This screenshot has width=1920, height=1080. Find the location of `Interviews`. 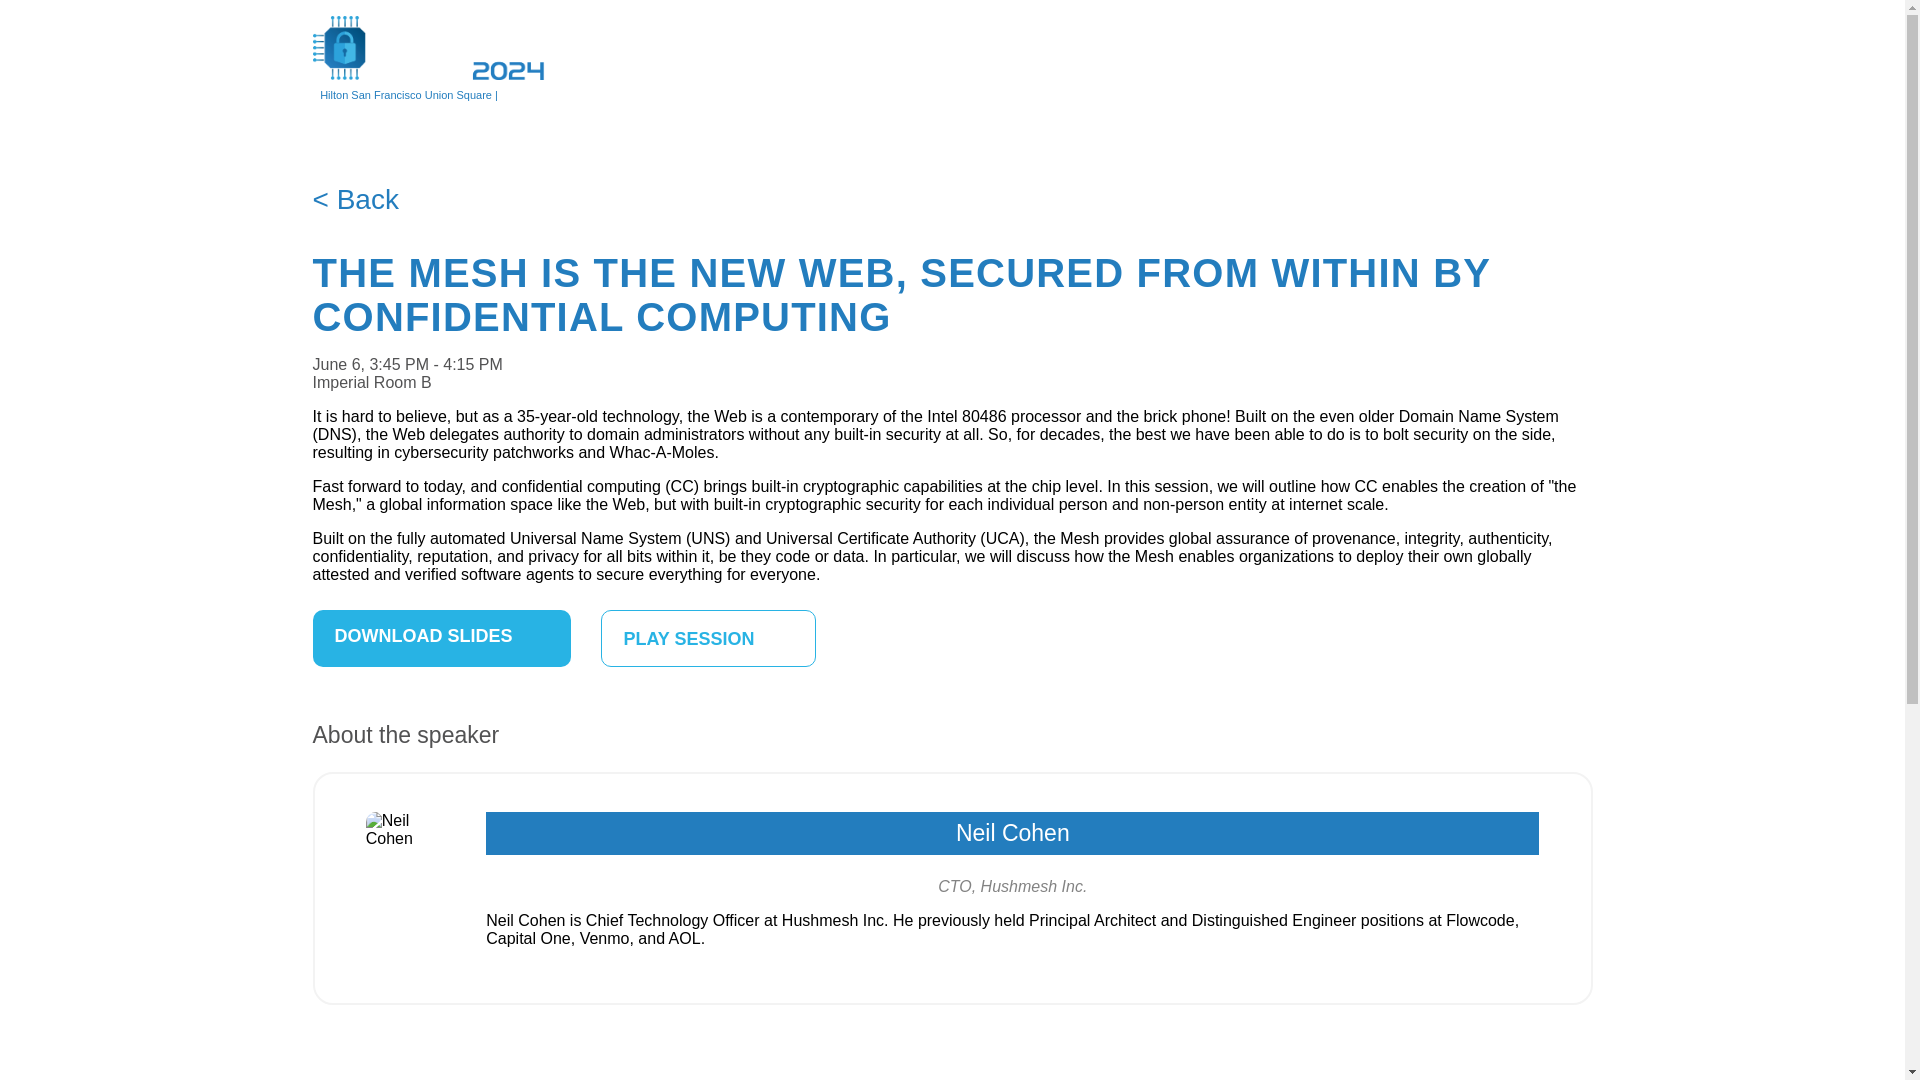

Interviews is located at coordinates (1071, 57).